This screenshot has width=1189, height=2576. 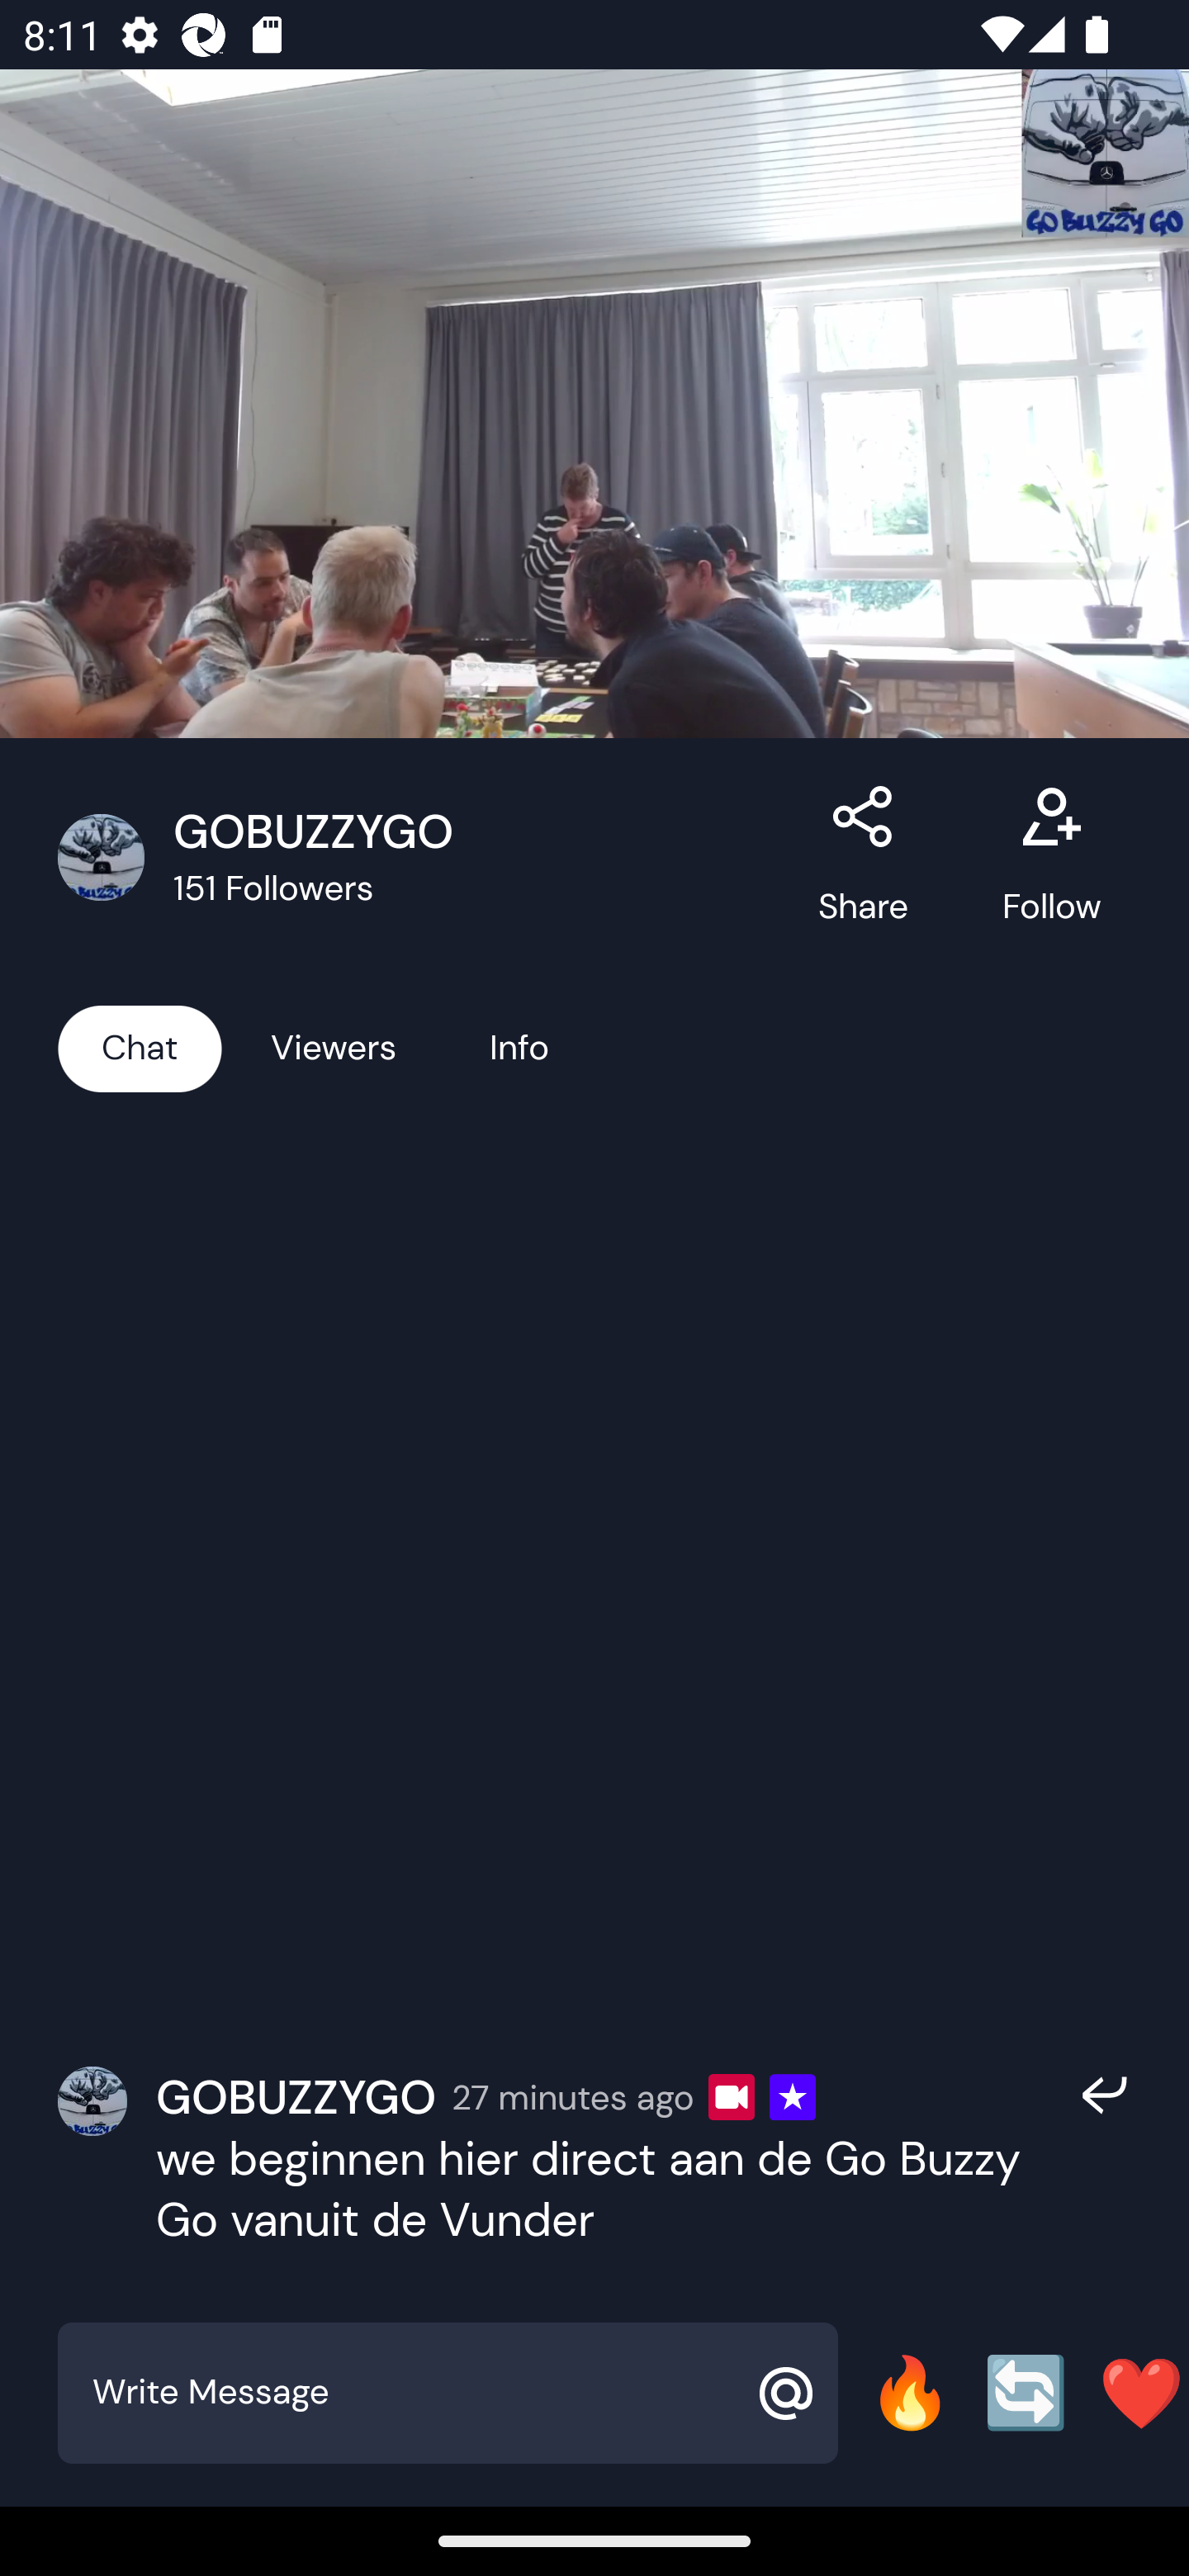 I want to click on Info, so click(x=519, y=1047).